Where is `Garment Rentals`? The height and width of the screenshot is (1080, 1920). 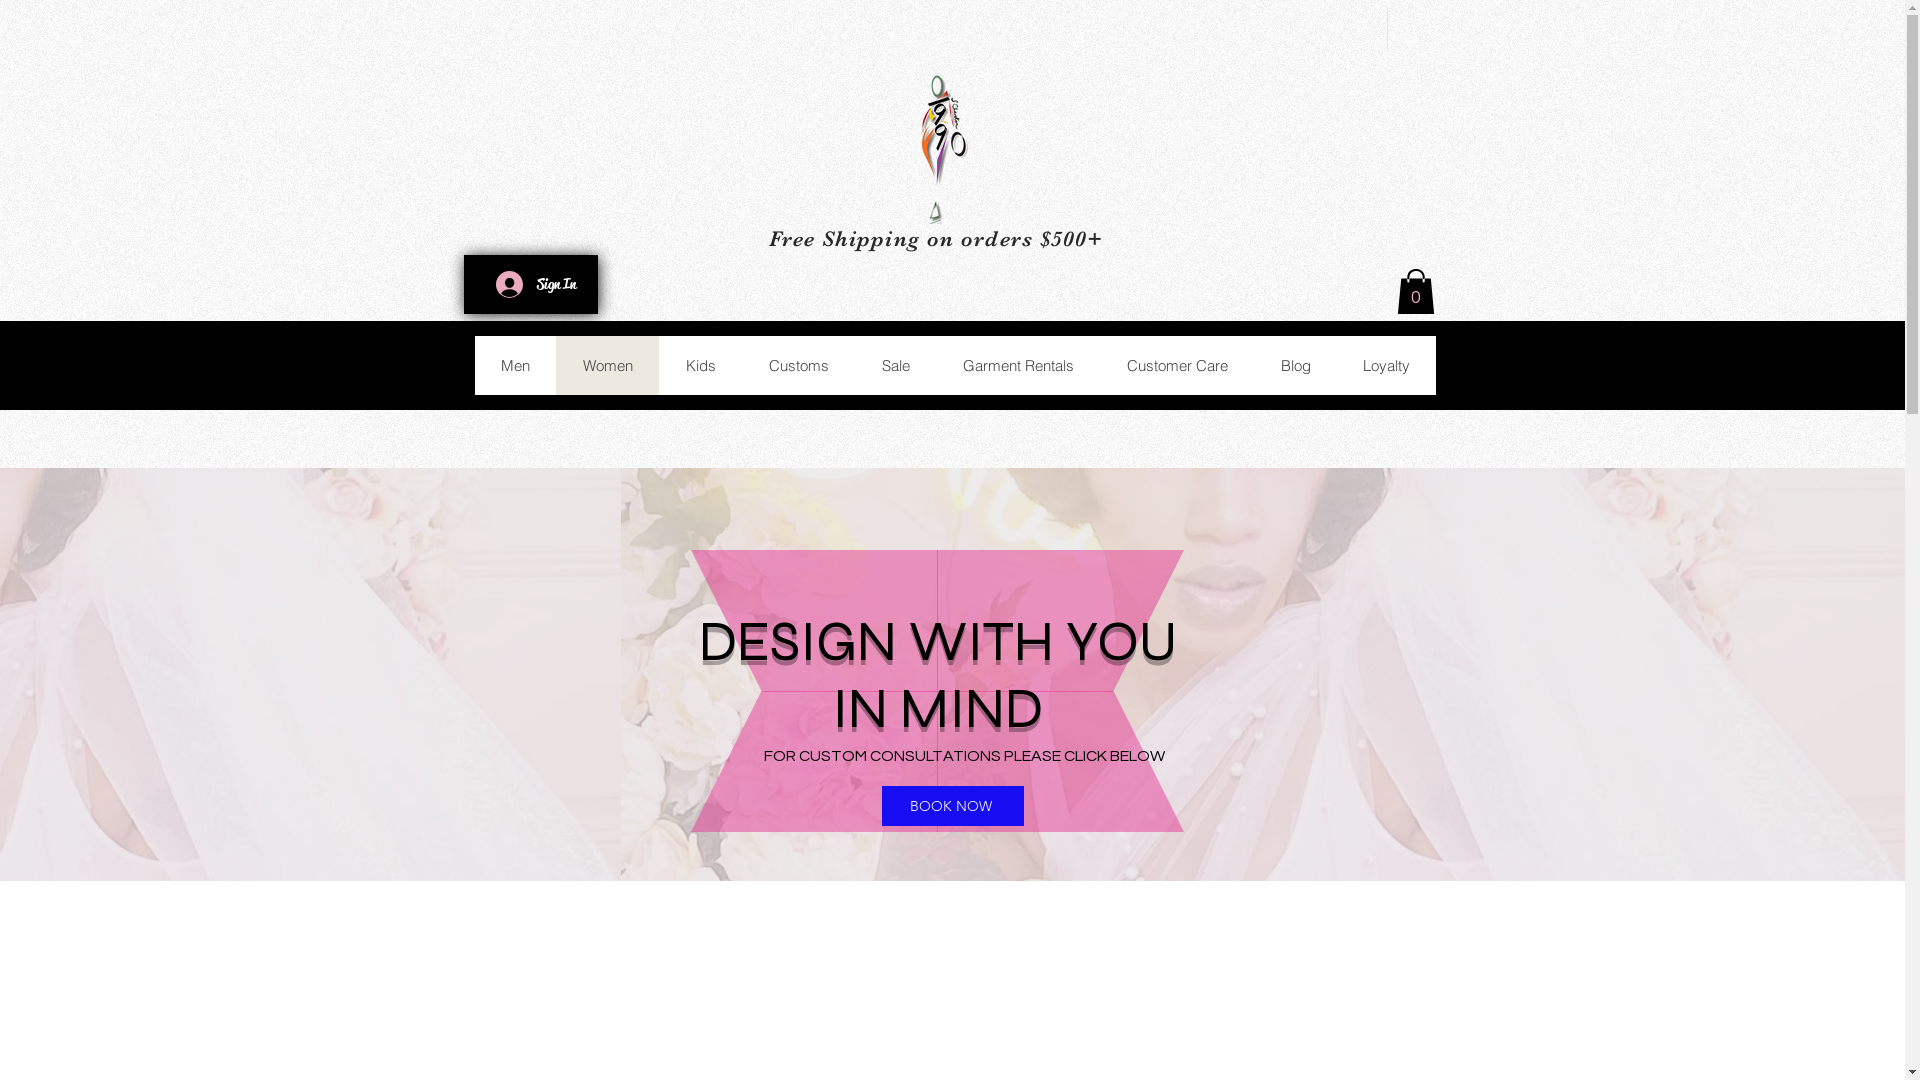 Garment Rentals is located at coordinates (1018, 366).